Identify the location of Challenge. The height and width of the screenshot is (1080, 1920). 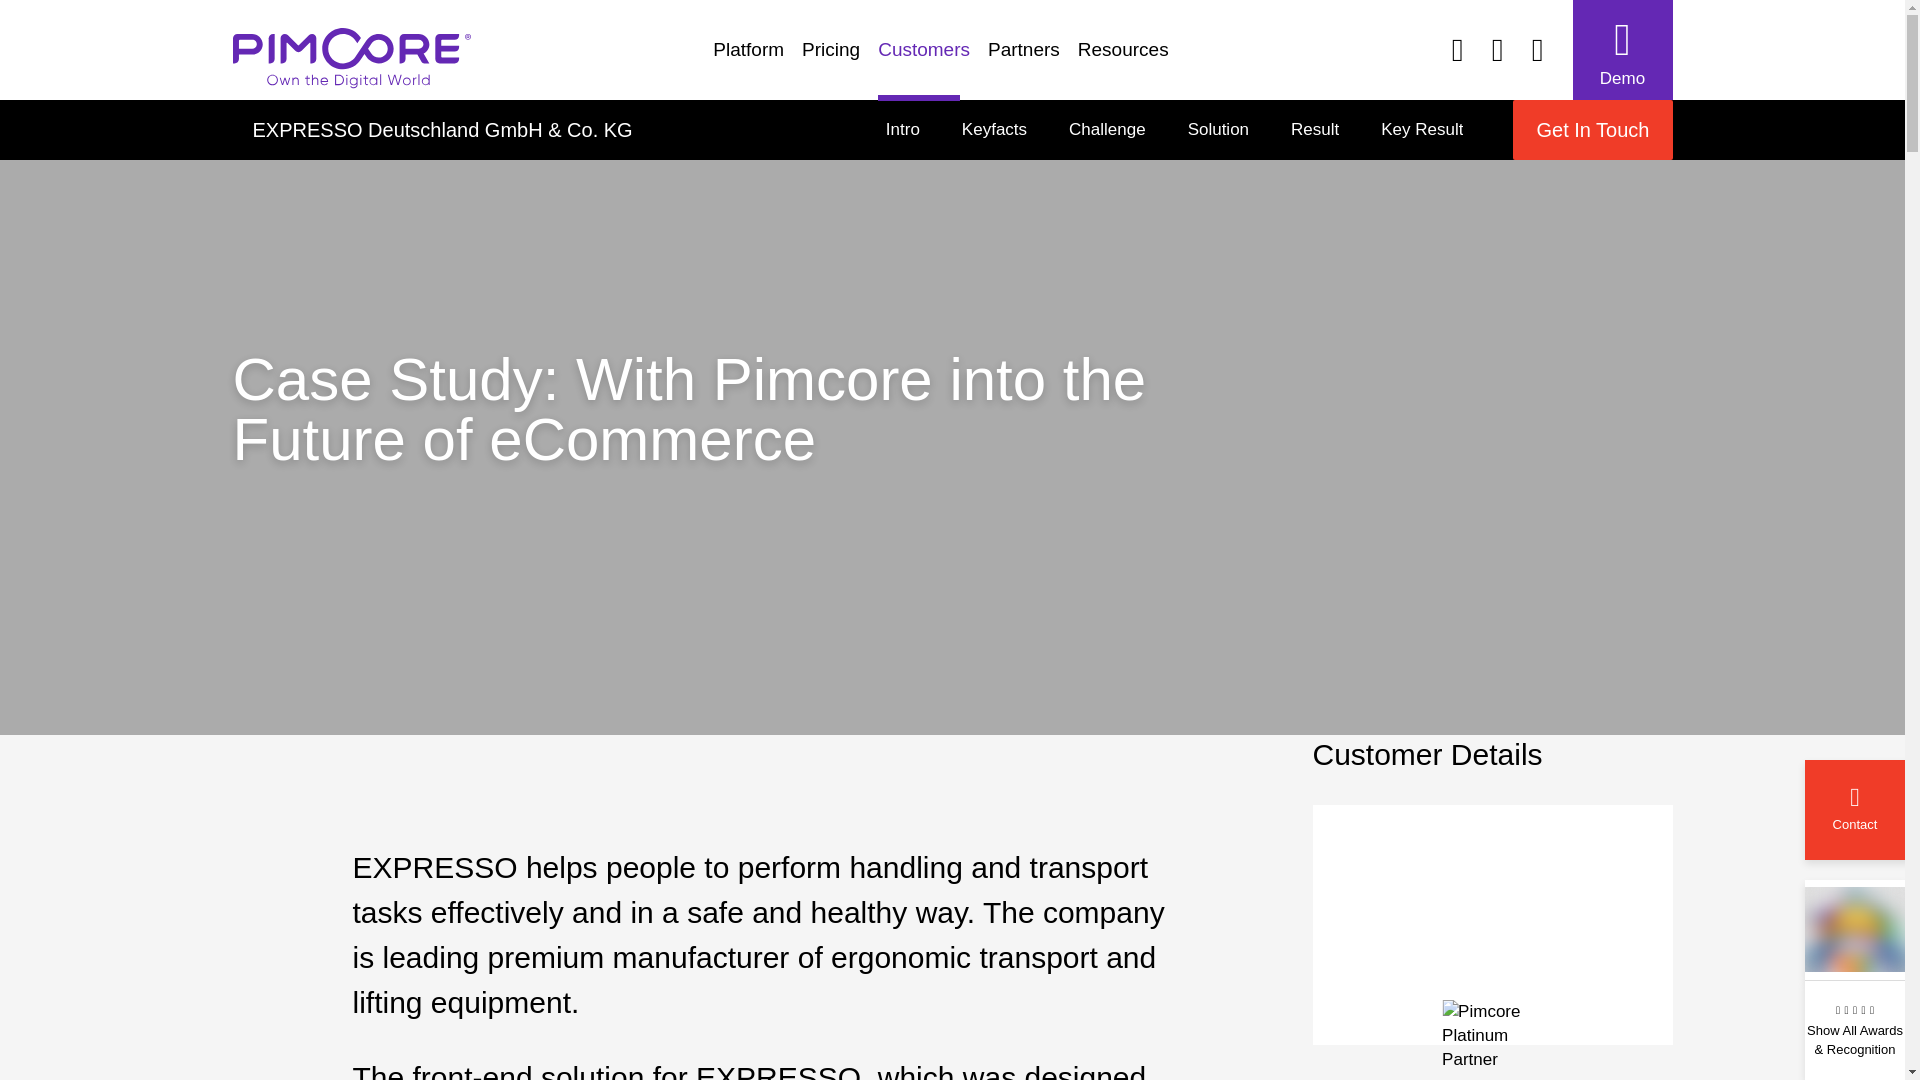
(1108, 130).